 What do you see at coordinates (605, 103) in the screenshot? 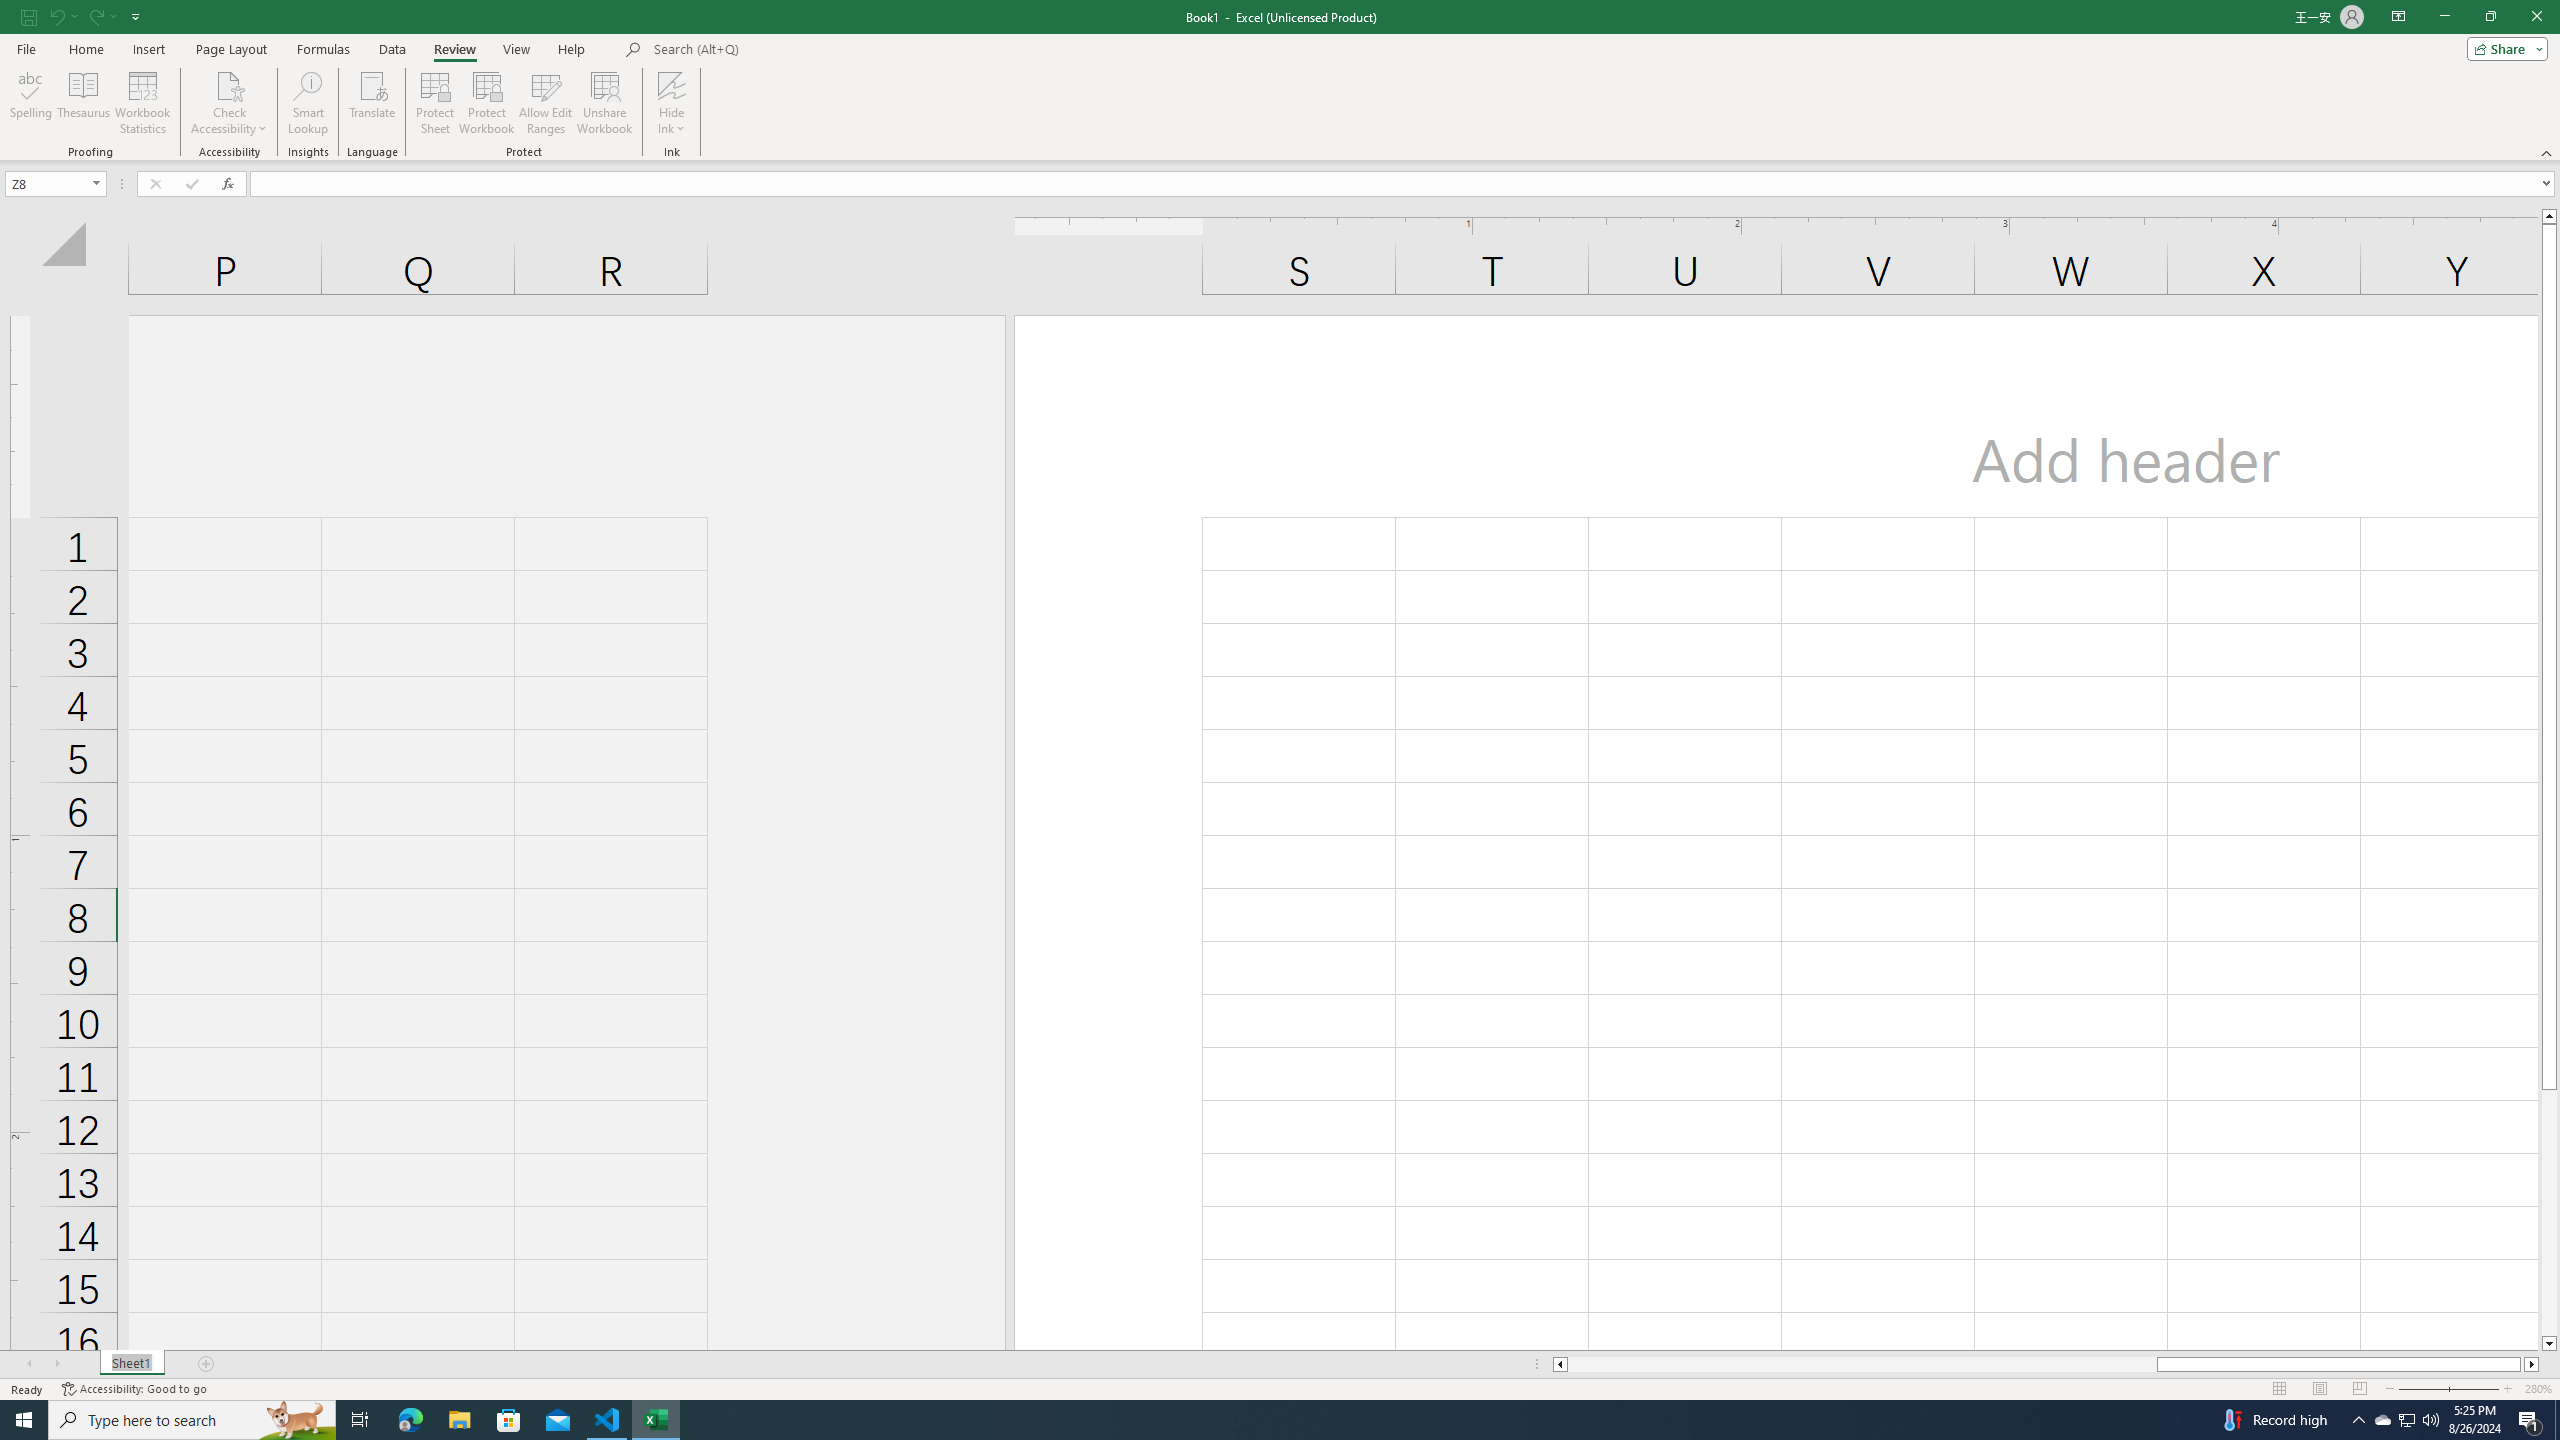
I see `Unshare Workbook` at bounding box center [605, 103].